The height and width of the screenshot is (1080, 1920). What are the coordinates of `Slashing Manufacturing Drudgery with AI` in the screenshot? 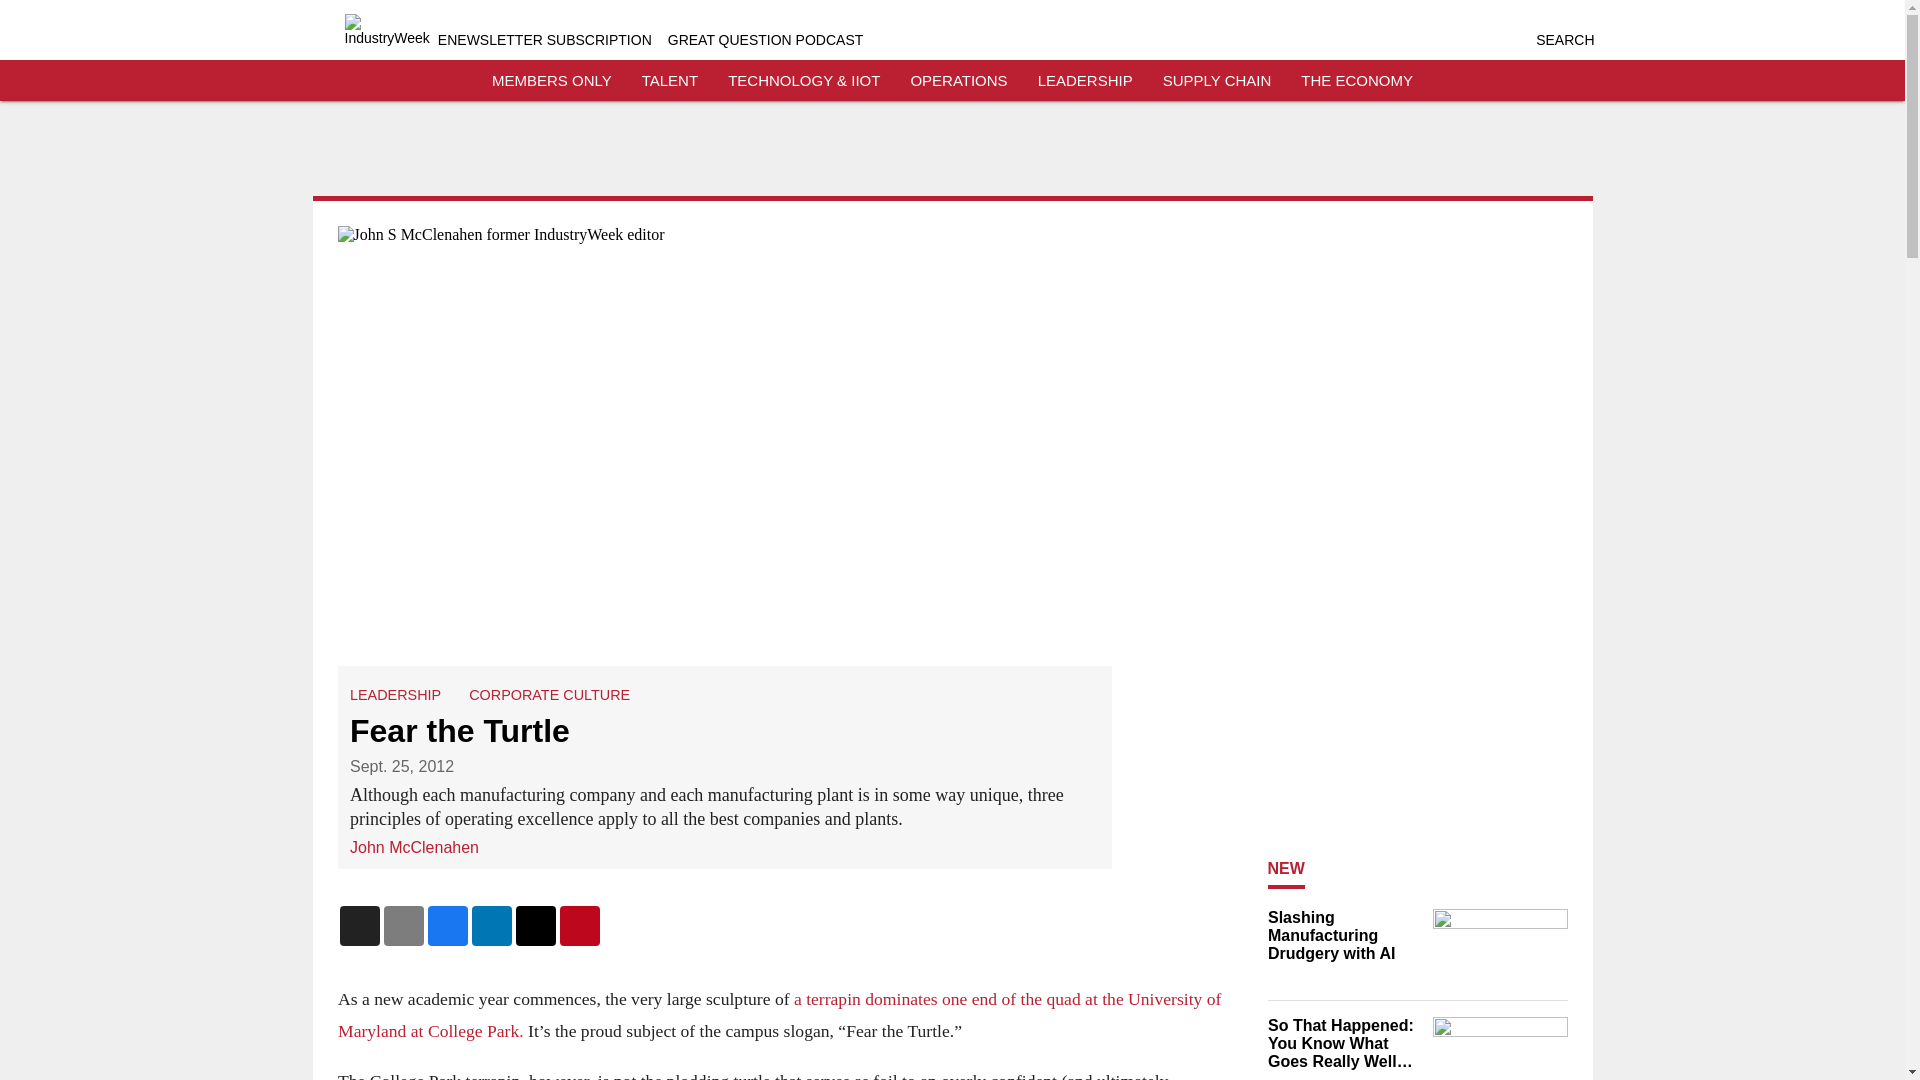 It's located at (1344, 936).